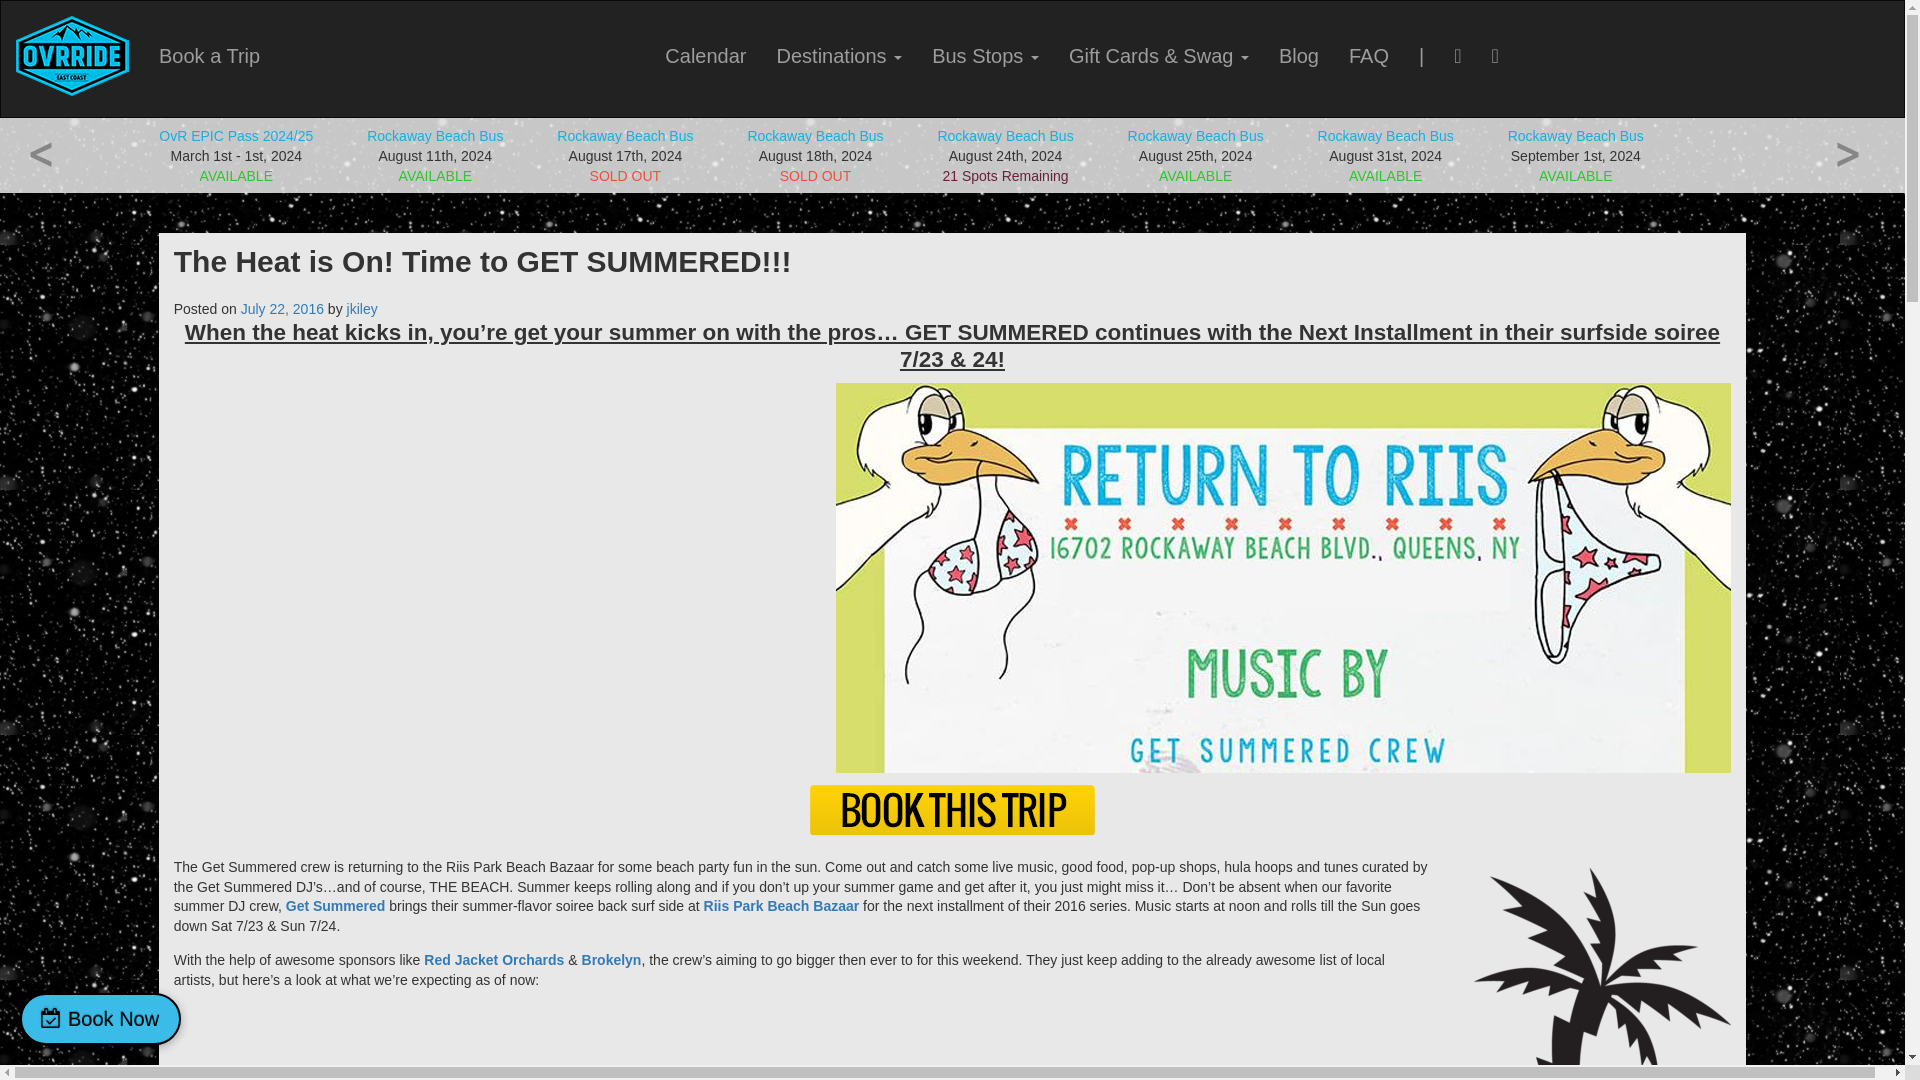  What do you see at coordinates (209, 56) in the screenshot?
I see `Book a Trip` at bounding box center [209, 56].